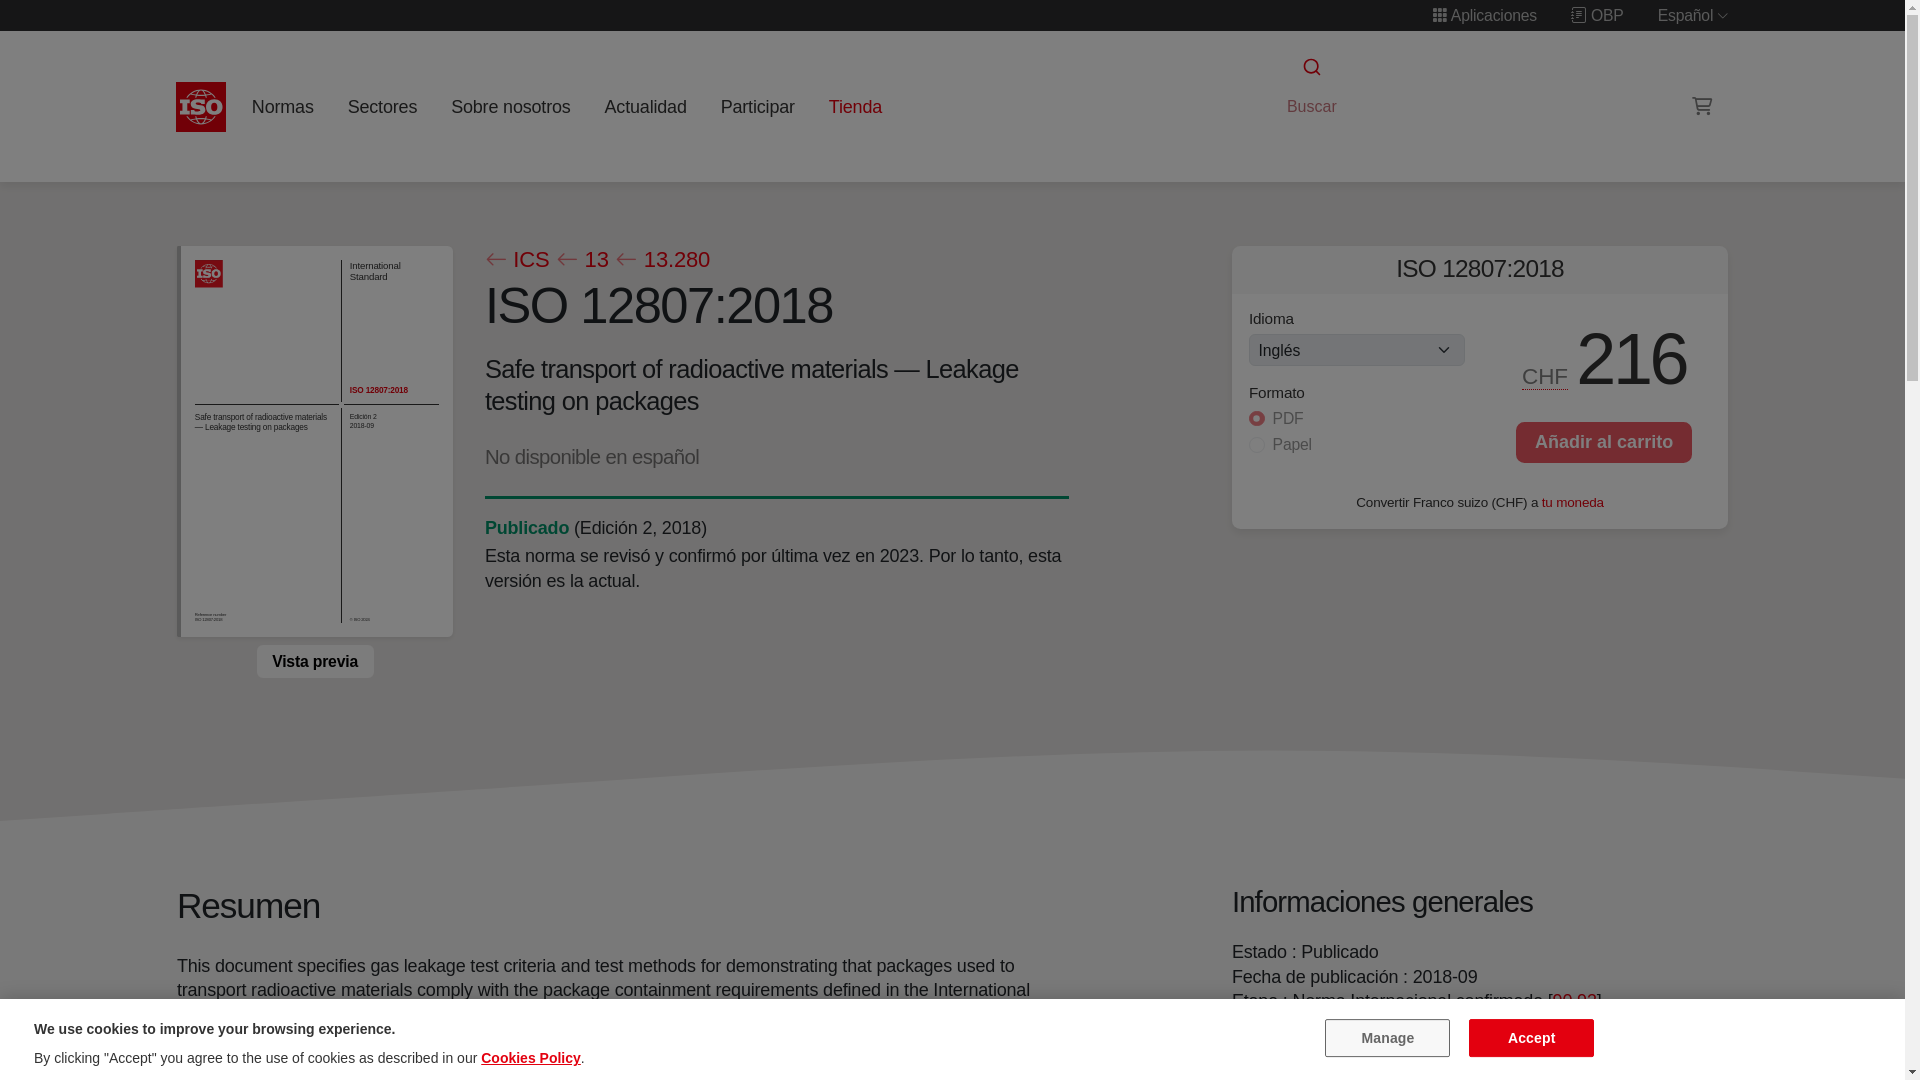  Describe the element at coordinates (516, 260) in the screenshot. I see `ICS` at that location.